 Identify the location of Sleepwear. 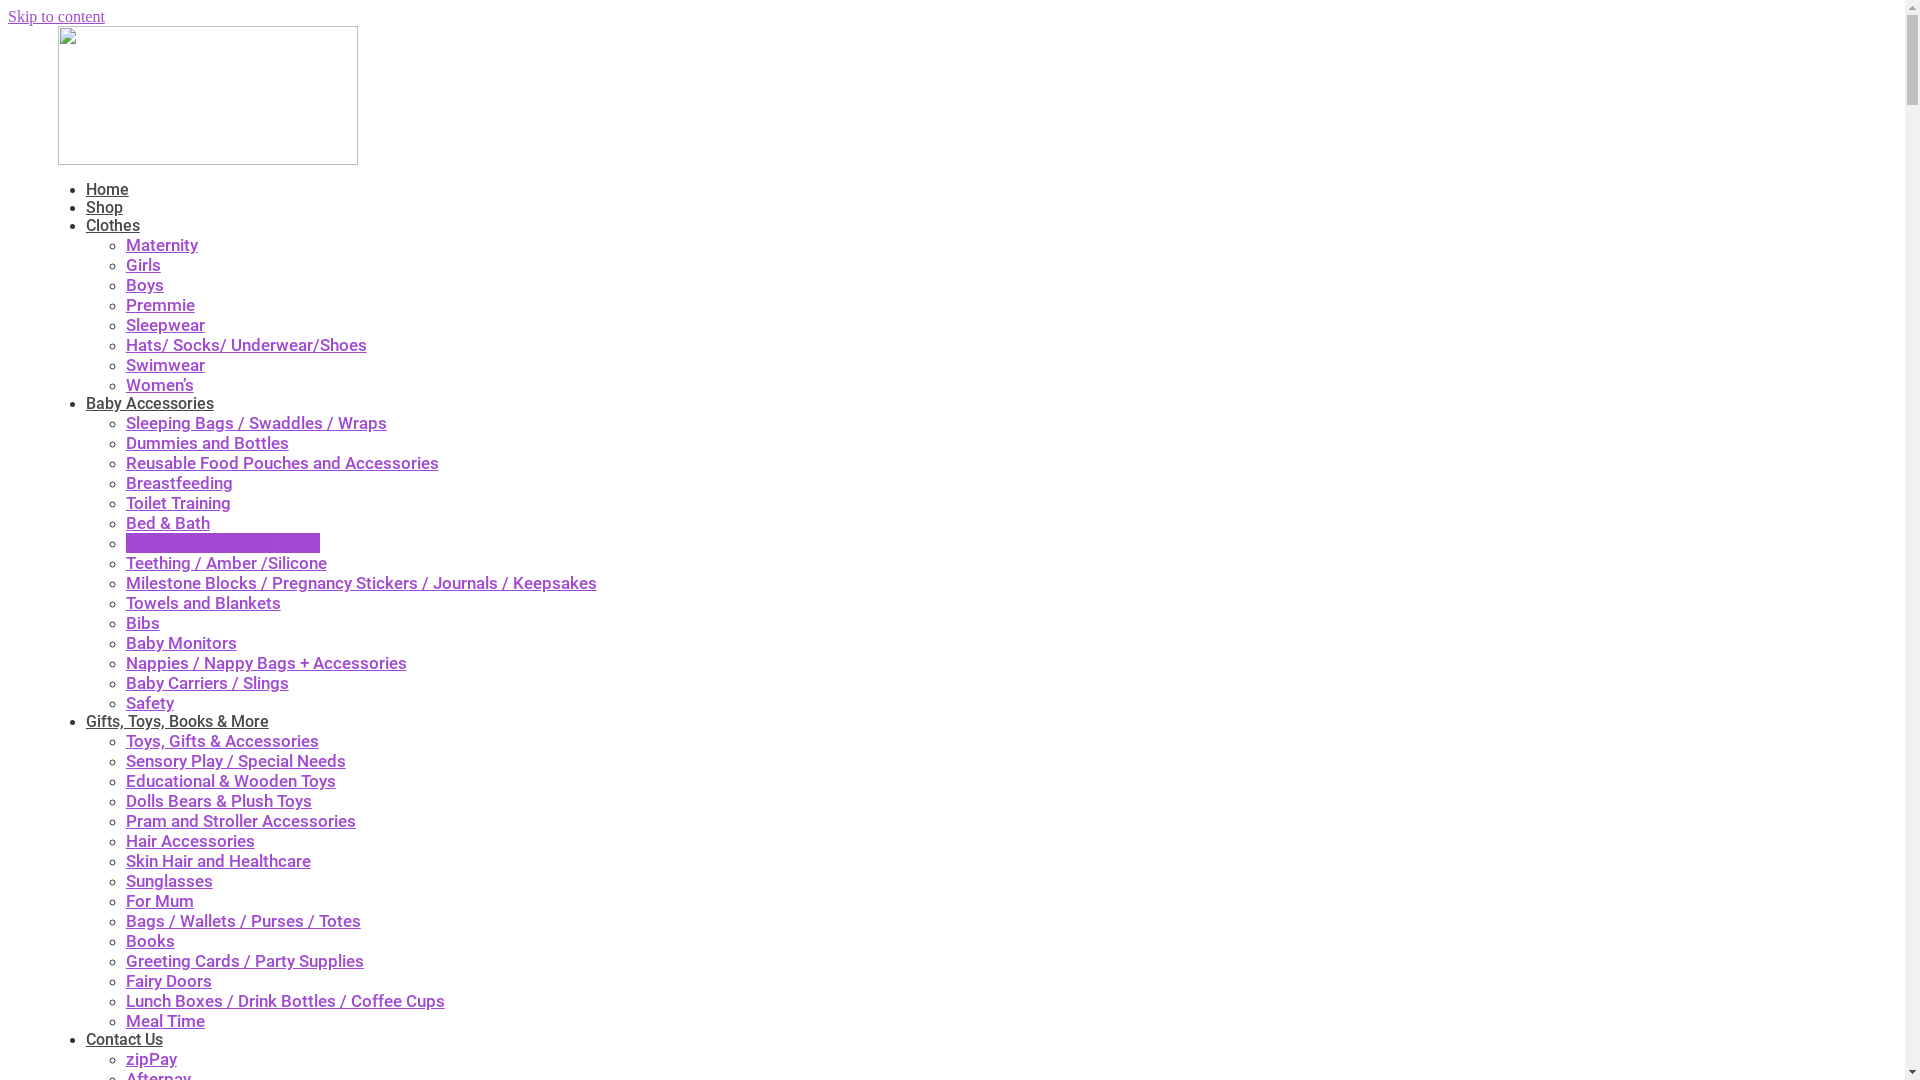
(166, 325).